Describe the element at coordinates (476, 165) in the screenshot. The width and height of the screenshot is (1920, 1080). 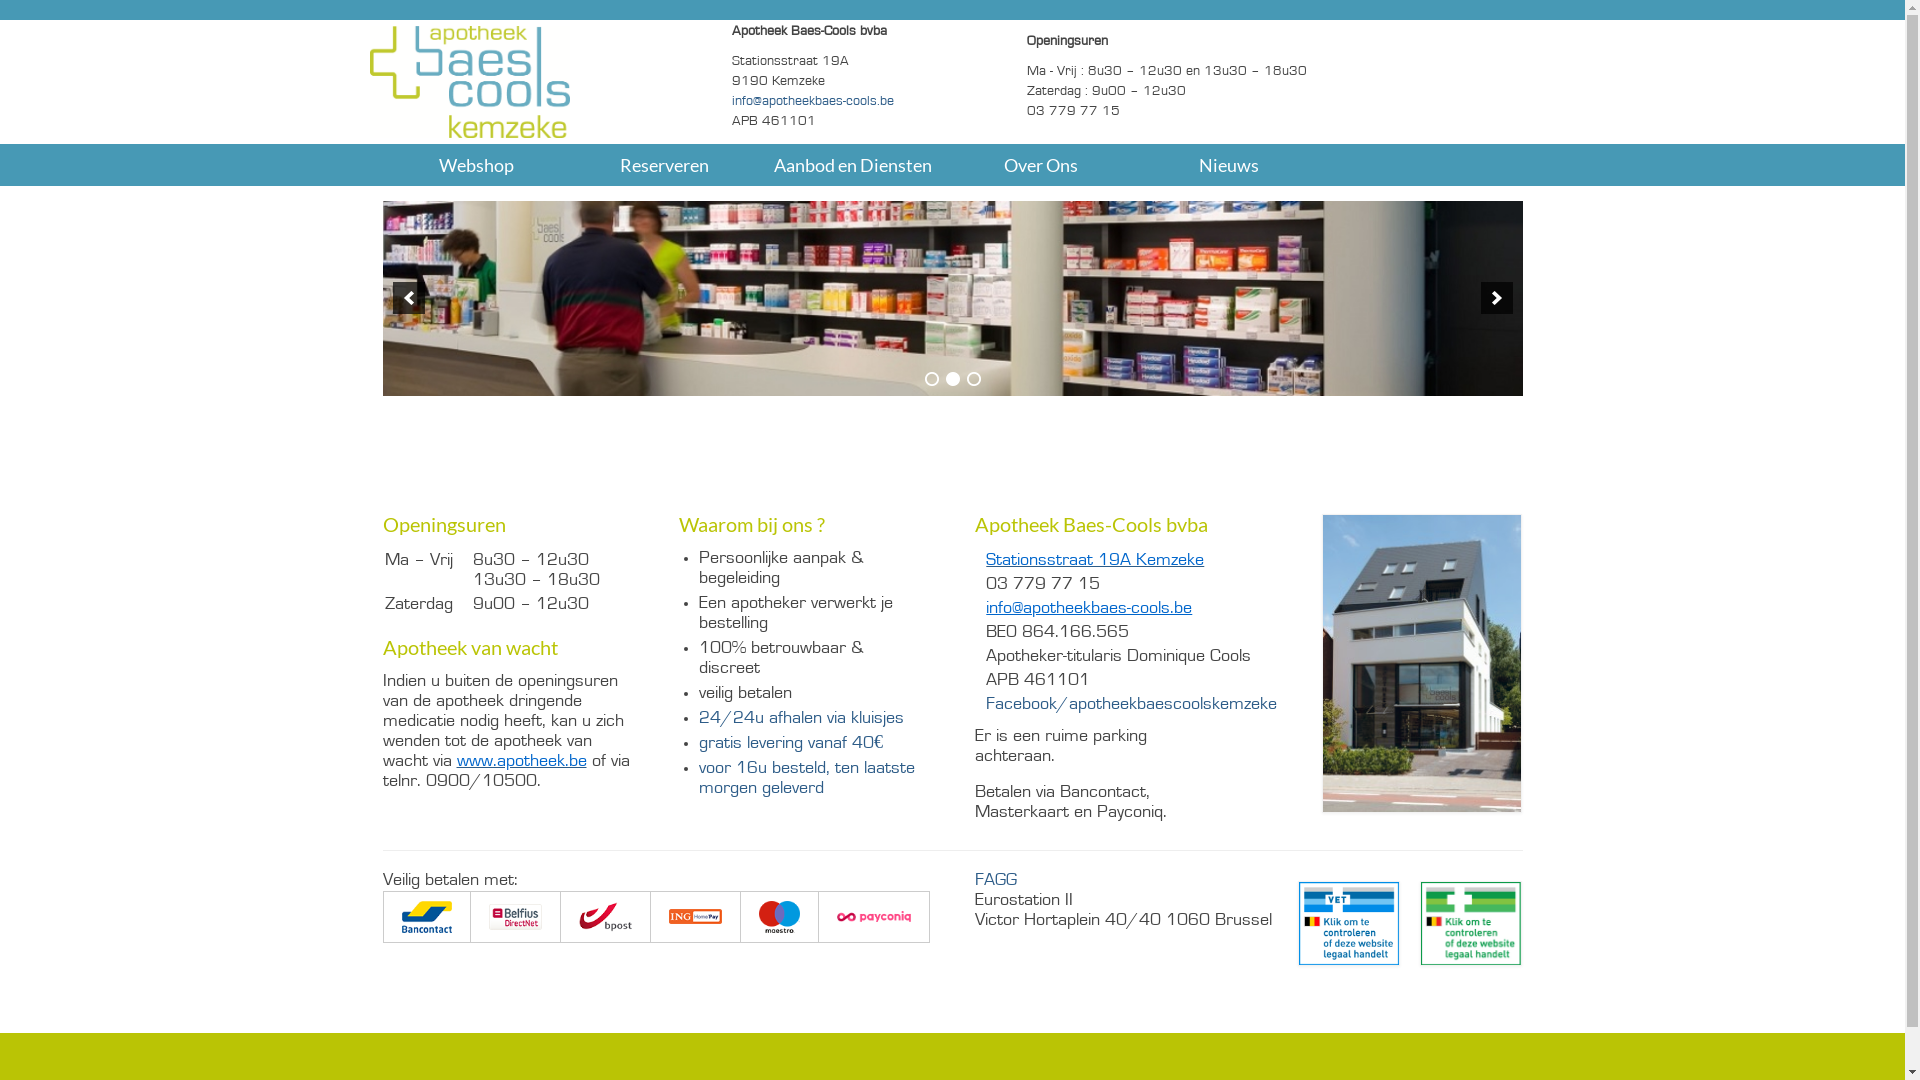
I see `Webshop` at that location.